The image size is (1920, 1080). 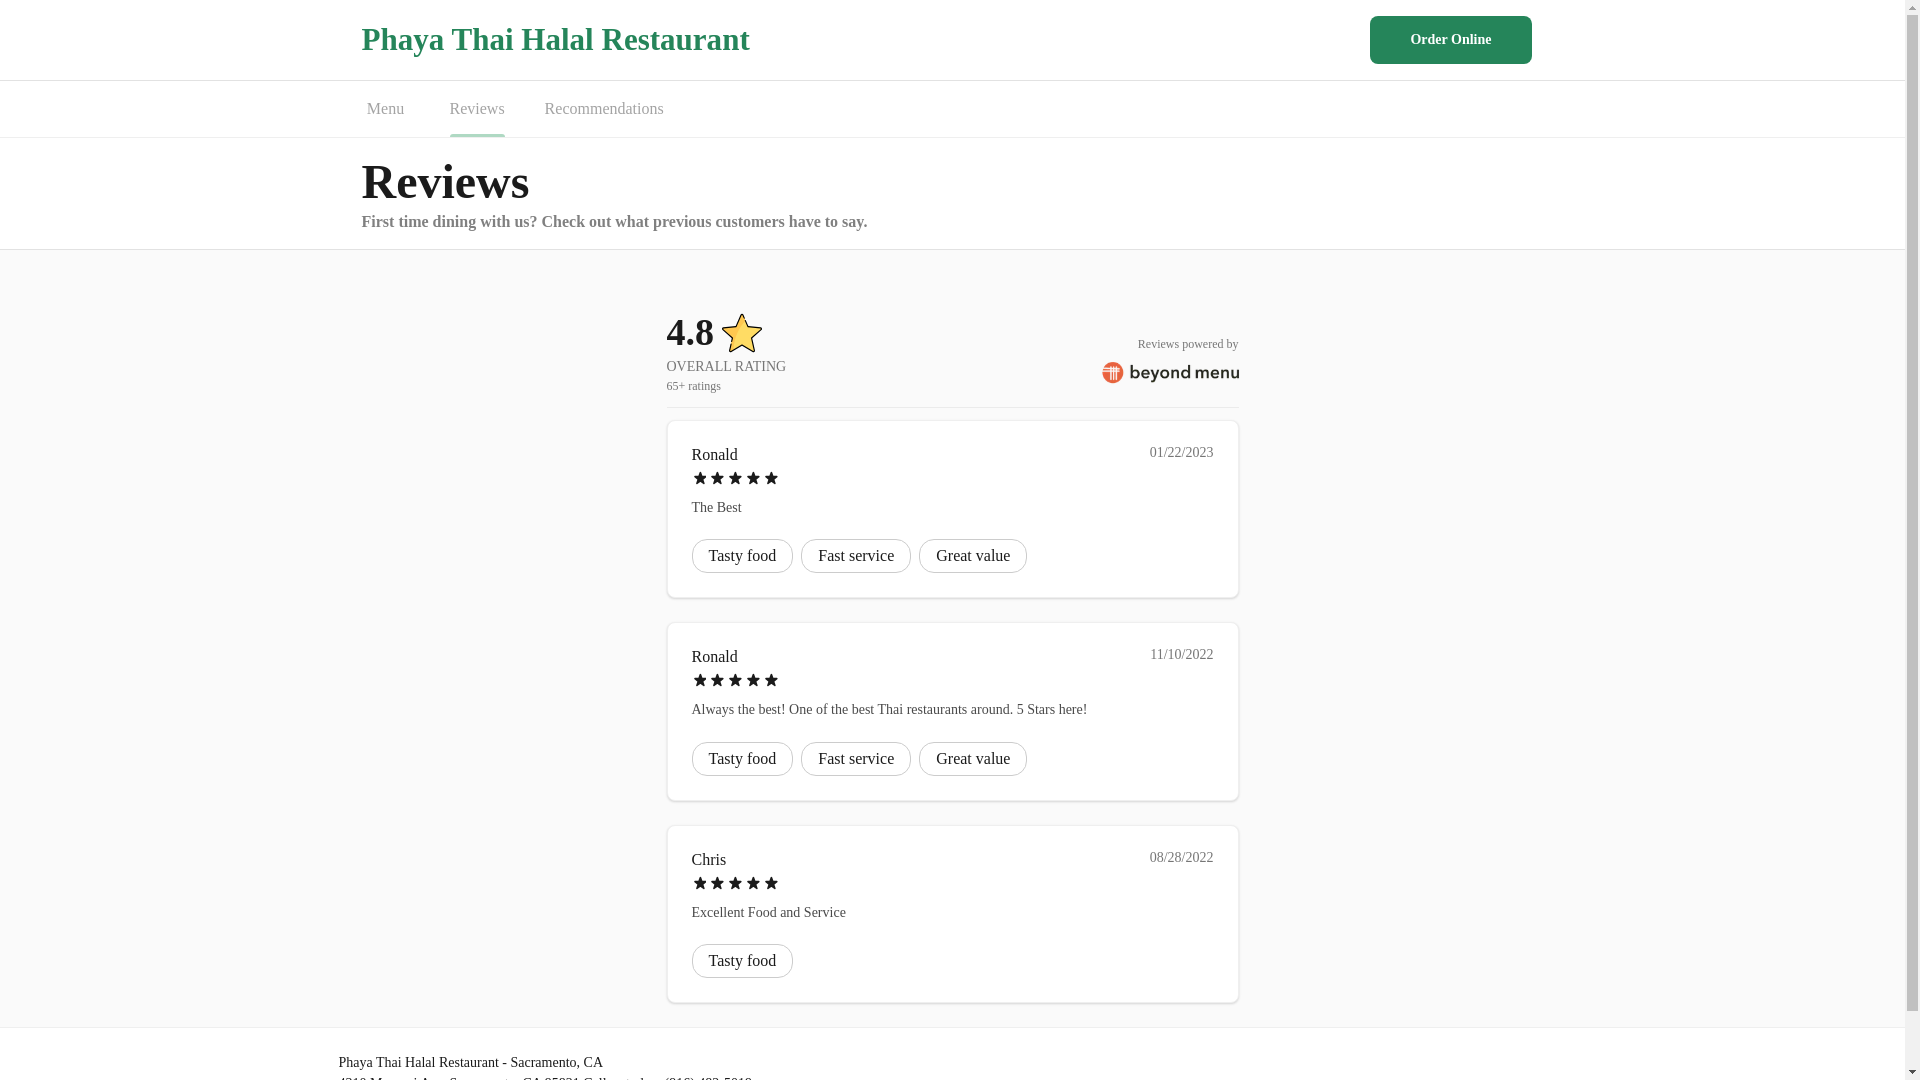 I want to click on Phaya Thai Halal Restaurant, so click(x=556, y=39).